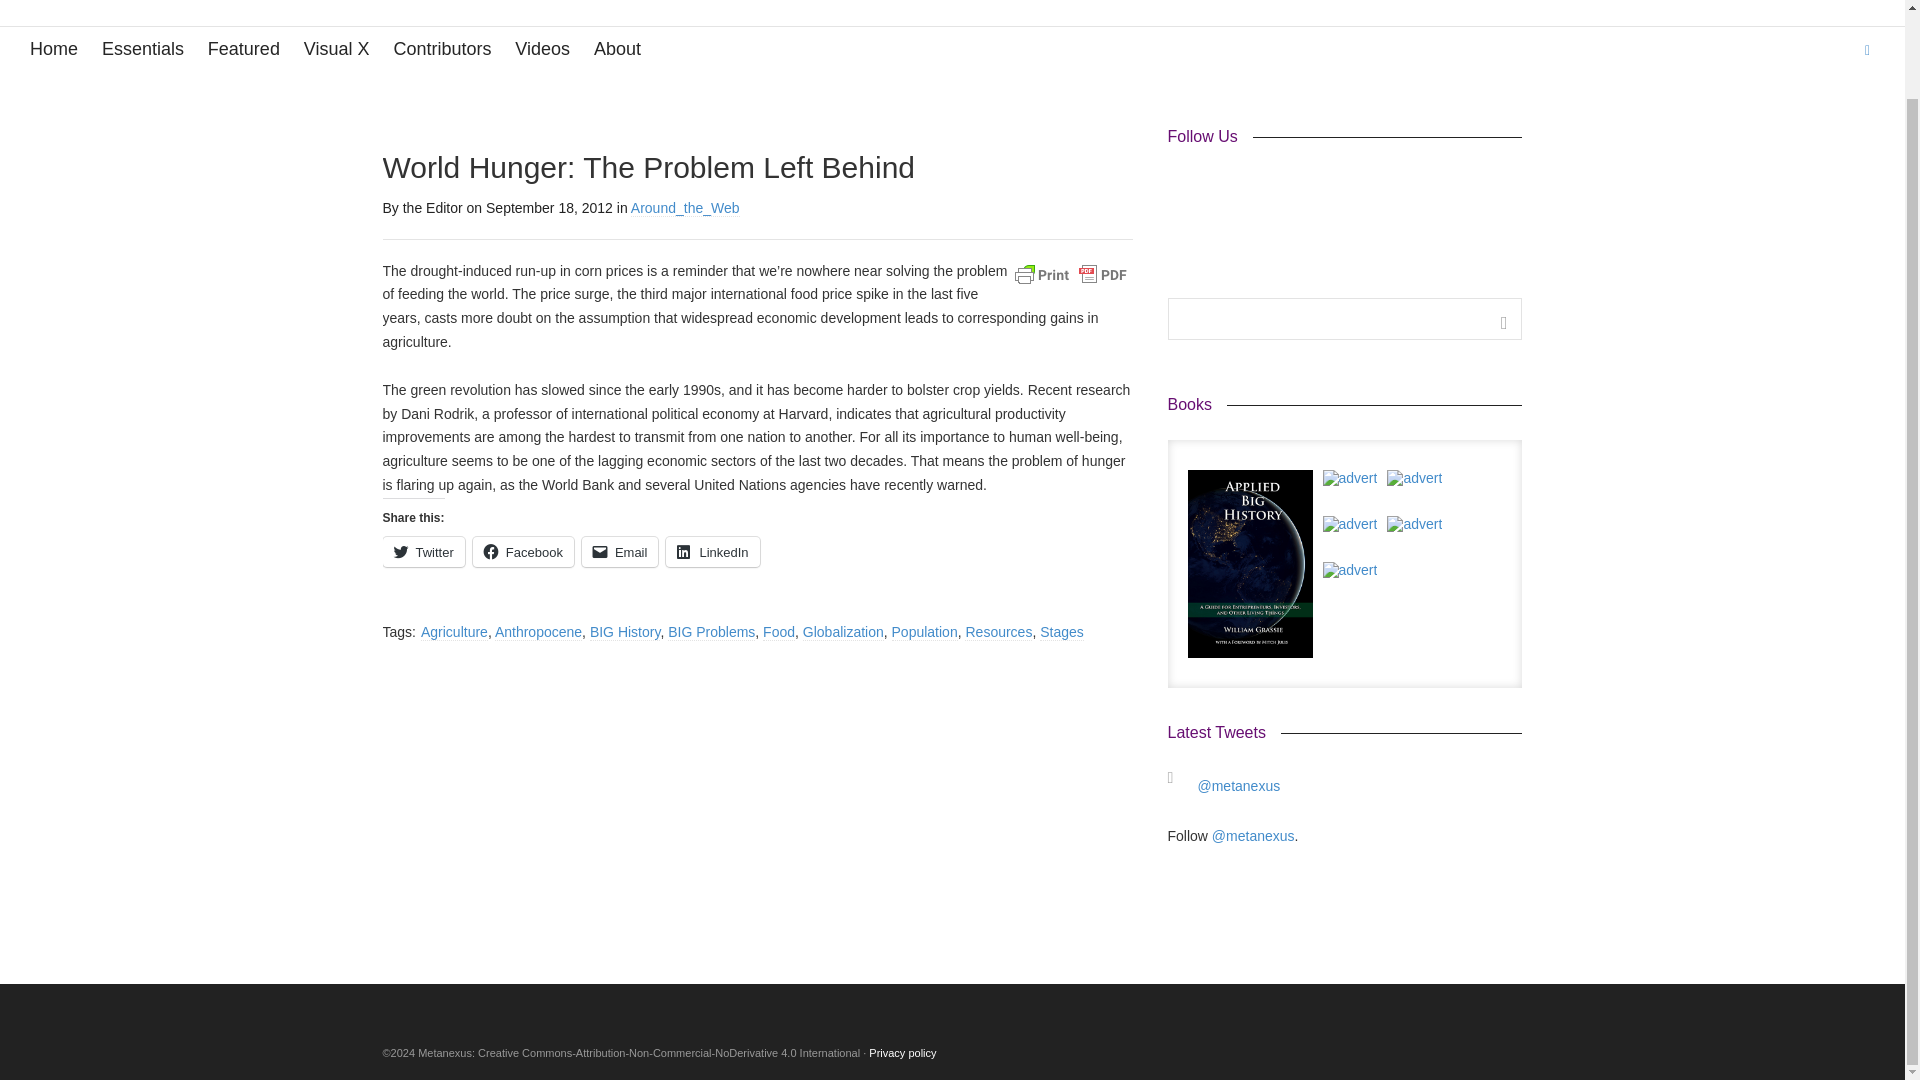 The height and width of the screenshot is (1080, 1920). I want to click on Population, so click(925, 632).